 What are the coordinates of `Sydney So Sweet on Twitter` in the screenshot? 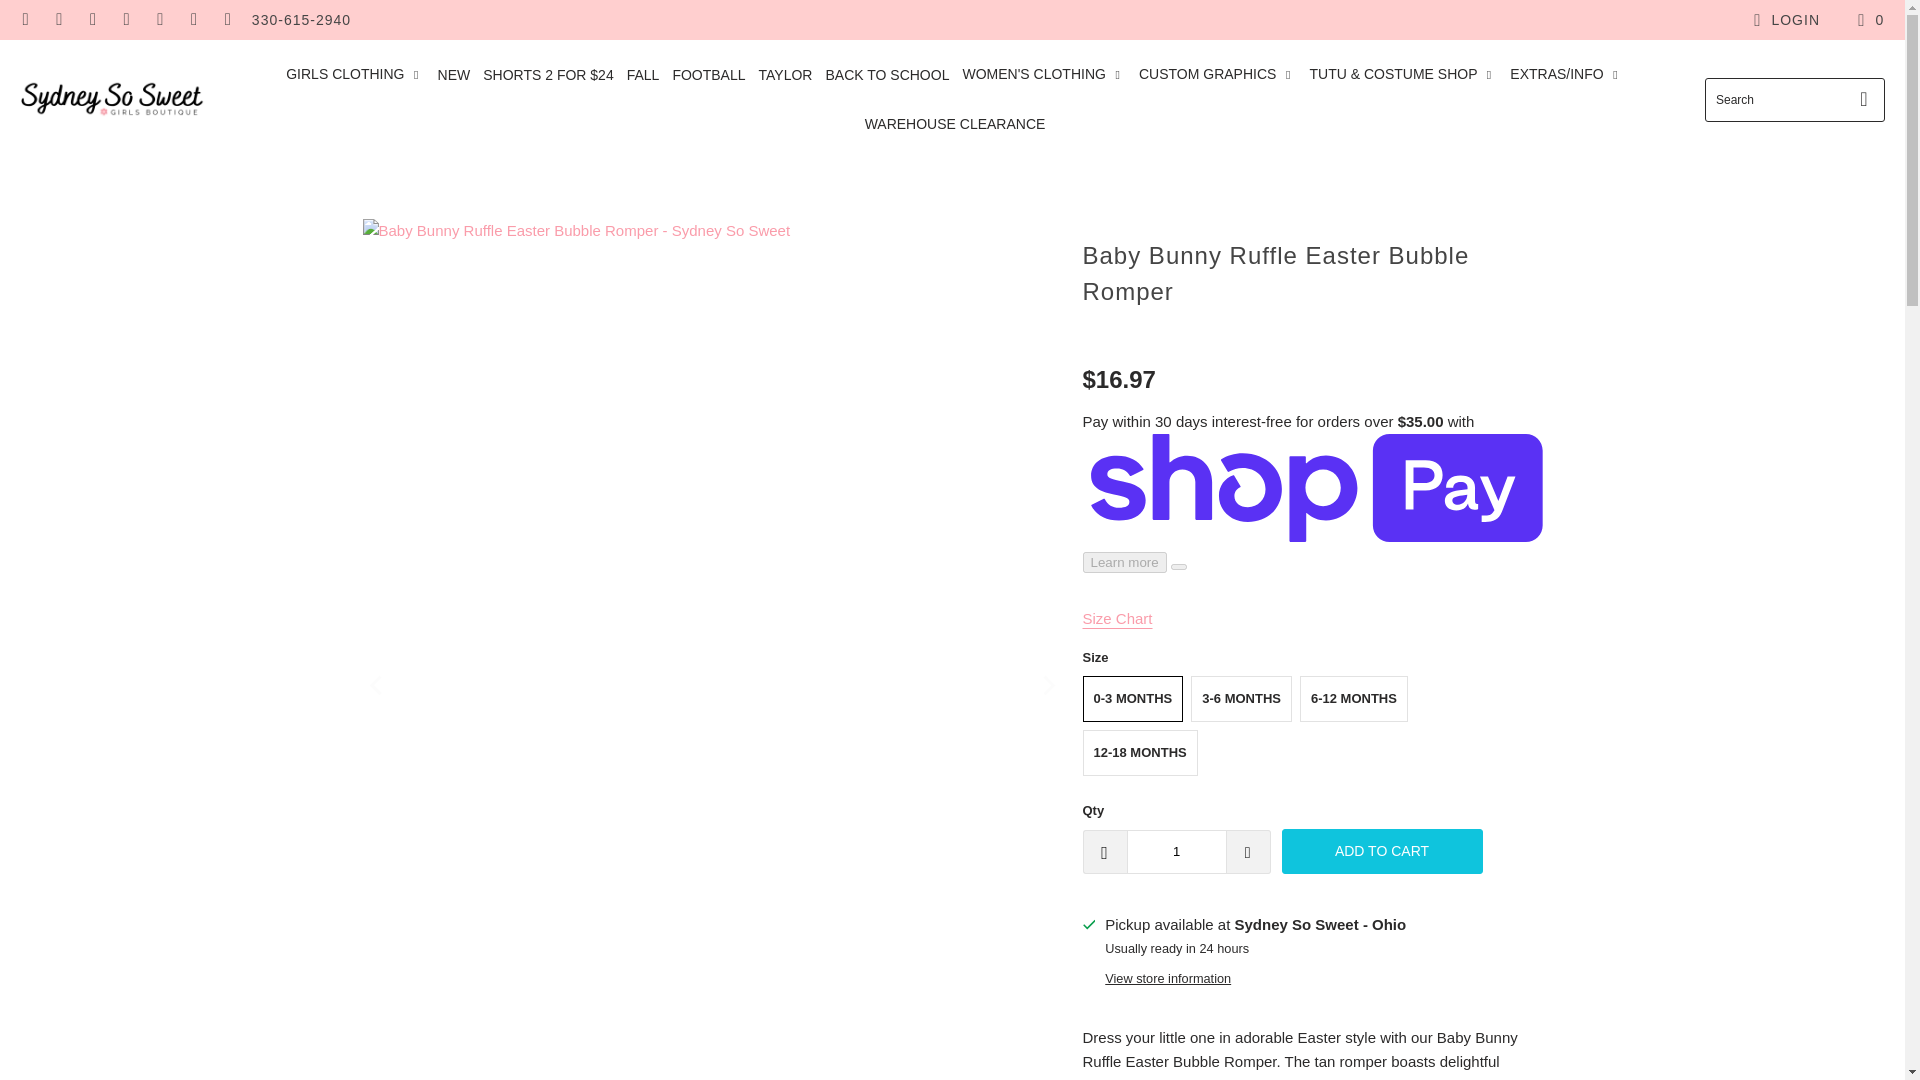 It's located at (194, 20).